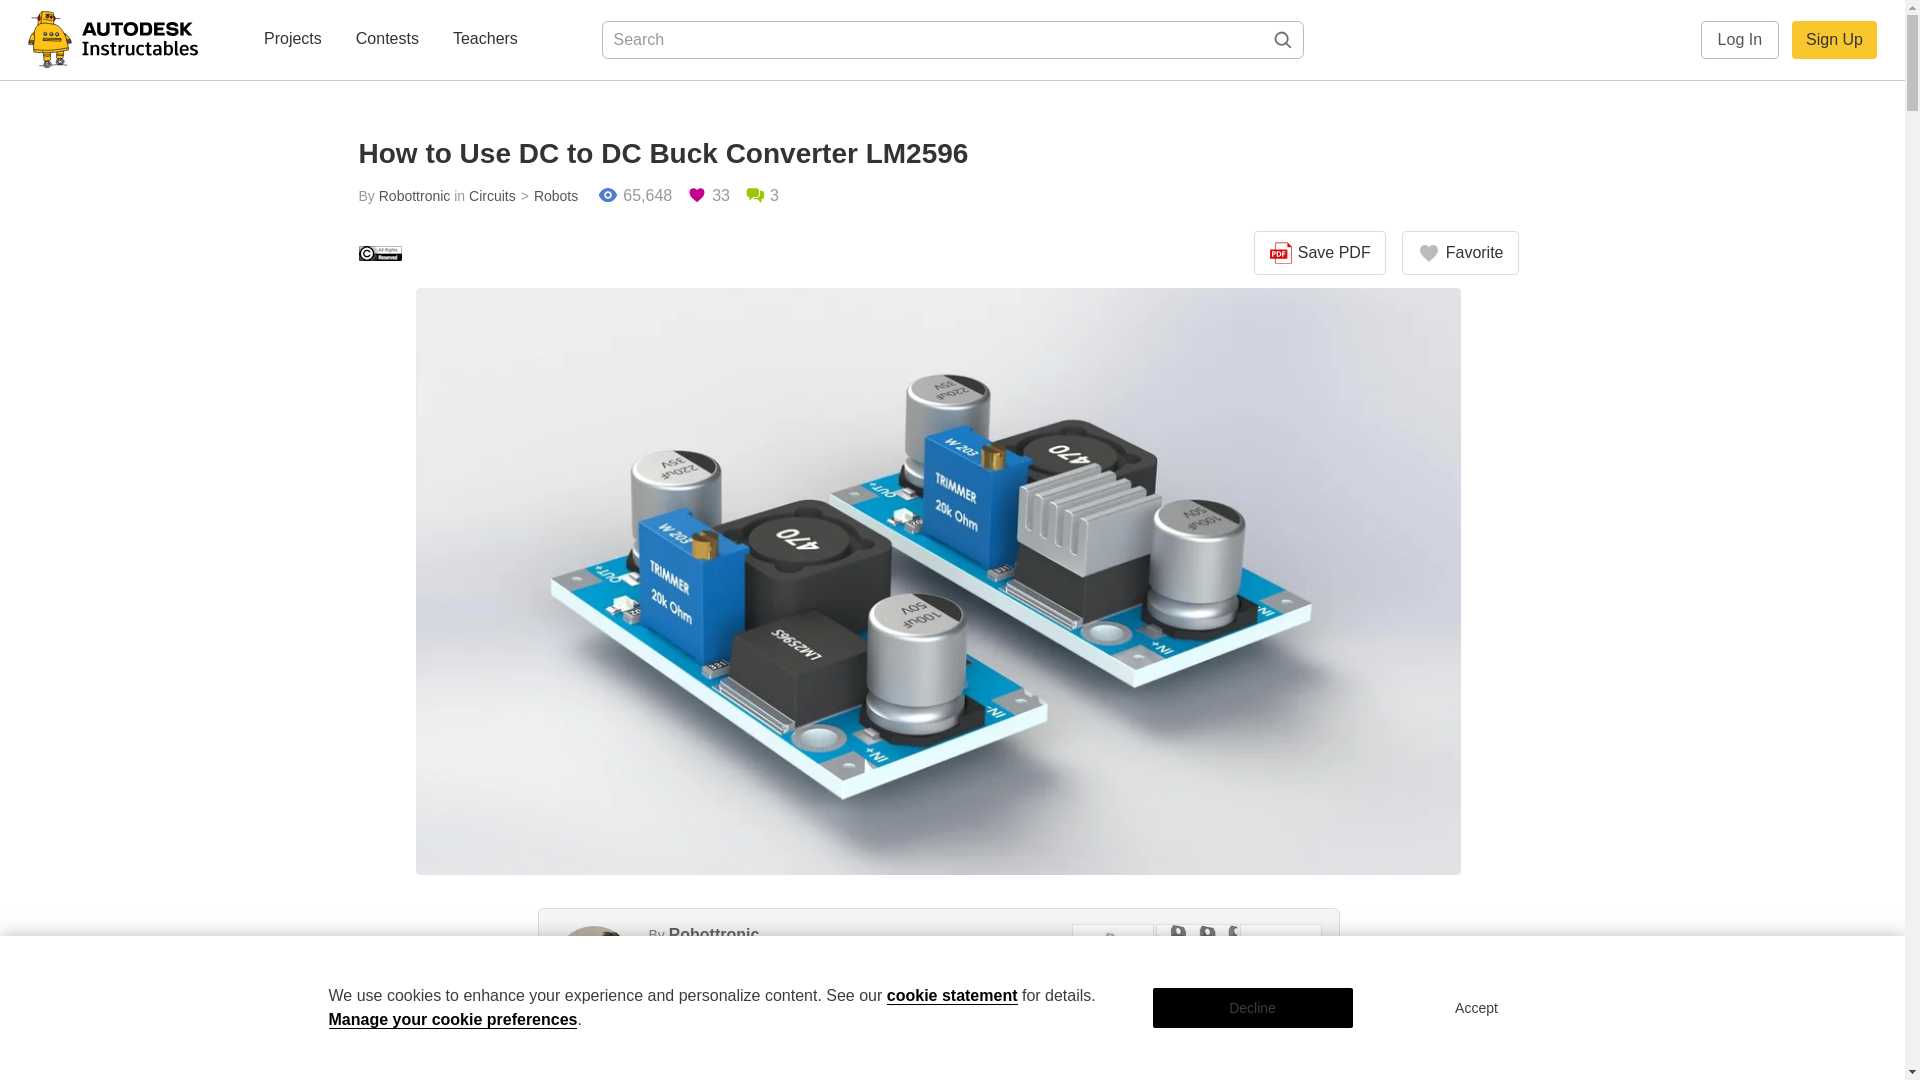  What do you see at coordinates (714, 934) in the screenshot?
I see `Robottronic` at bounding box center [714, 934].